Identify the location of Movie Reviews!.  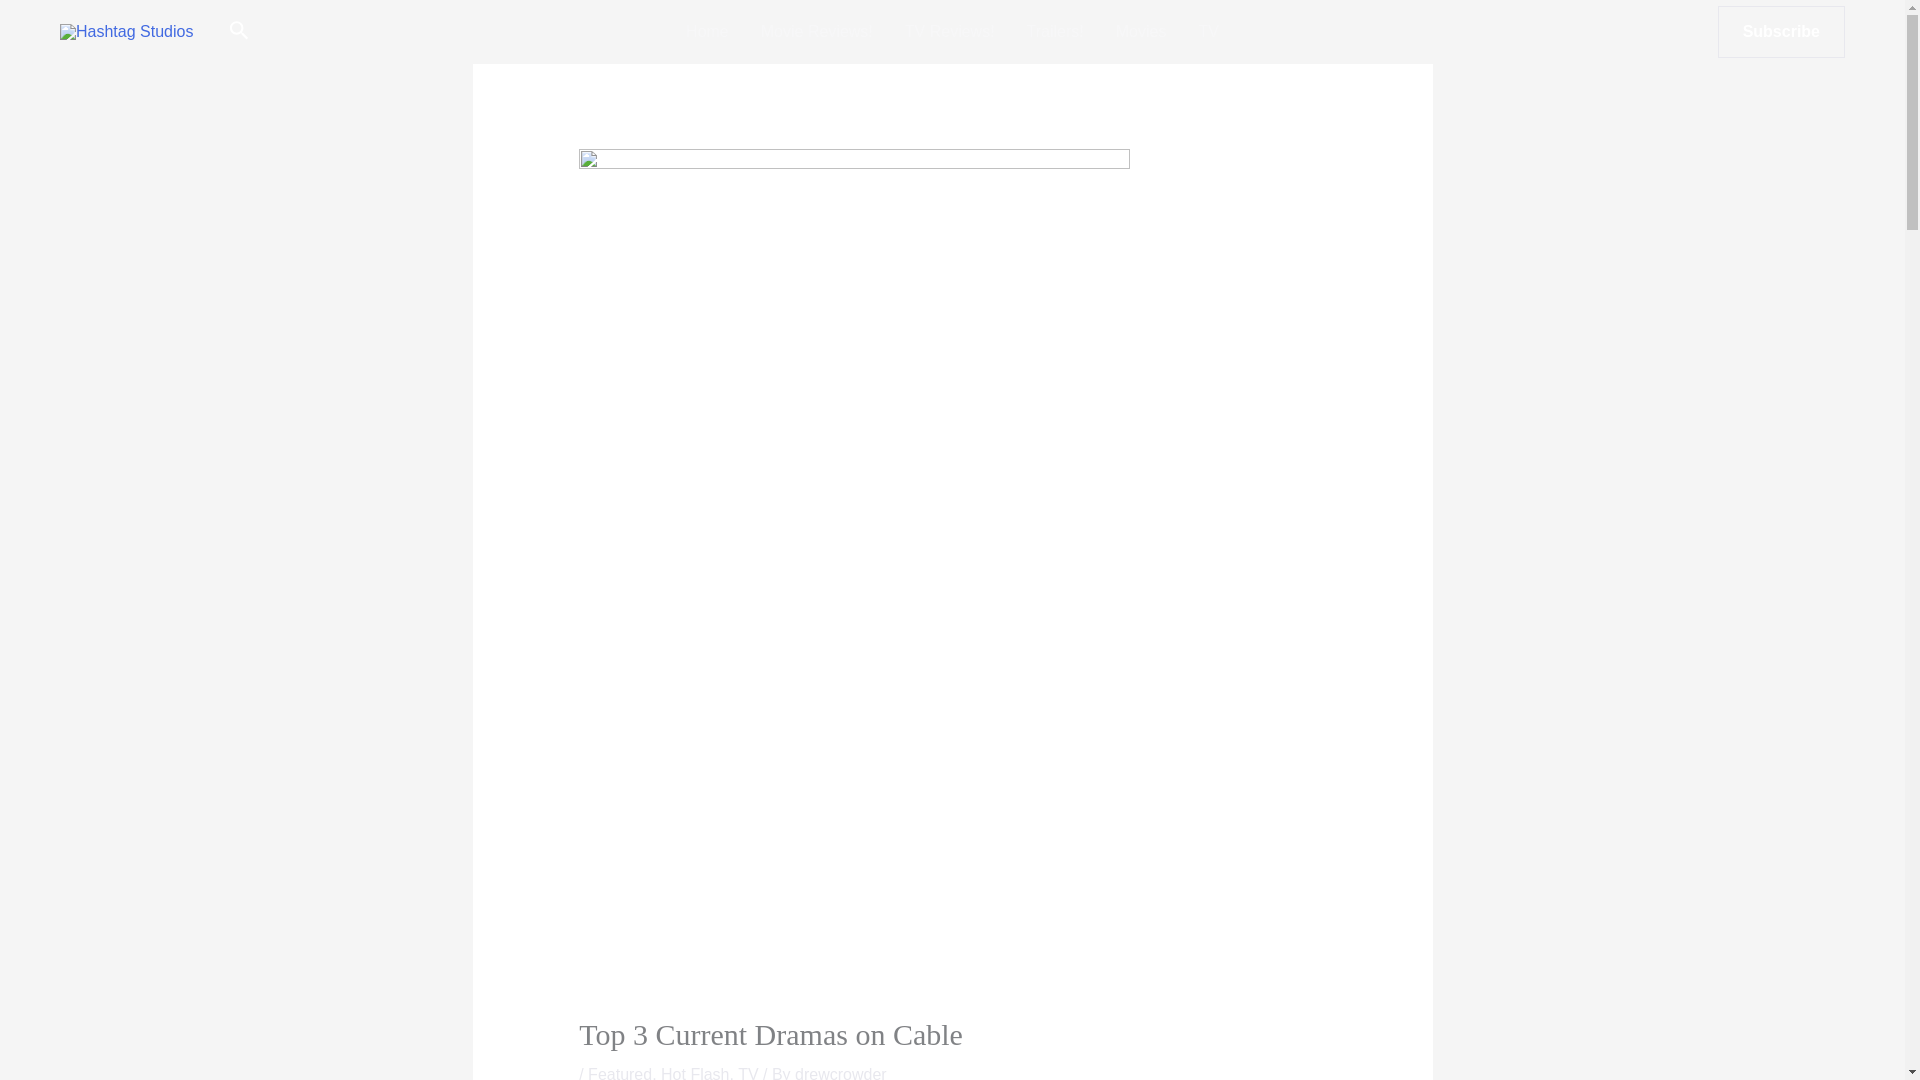
(816, 32).